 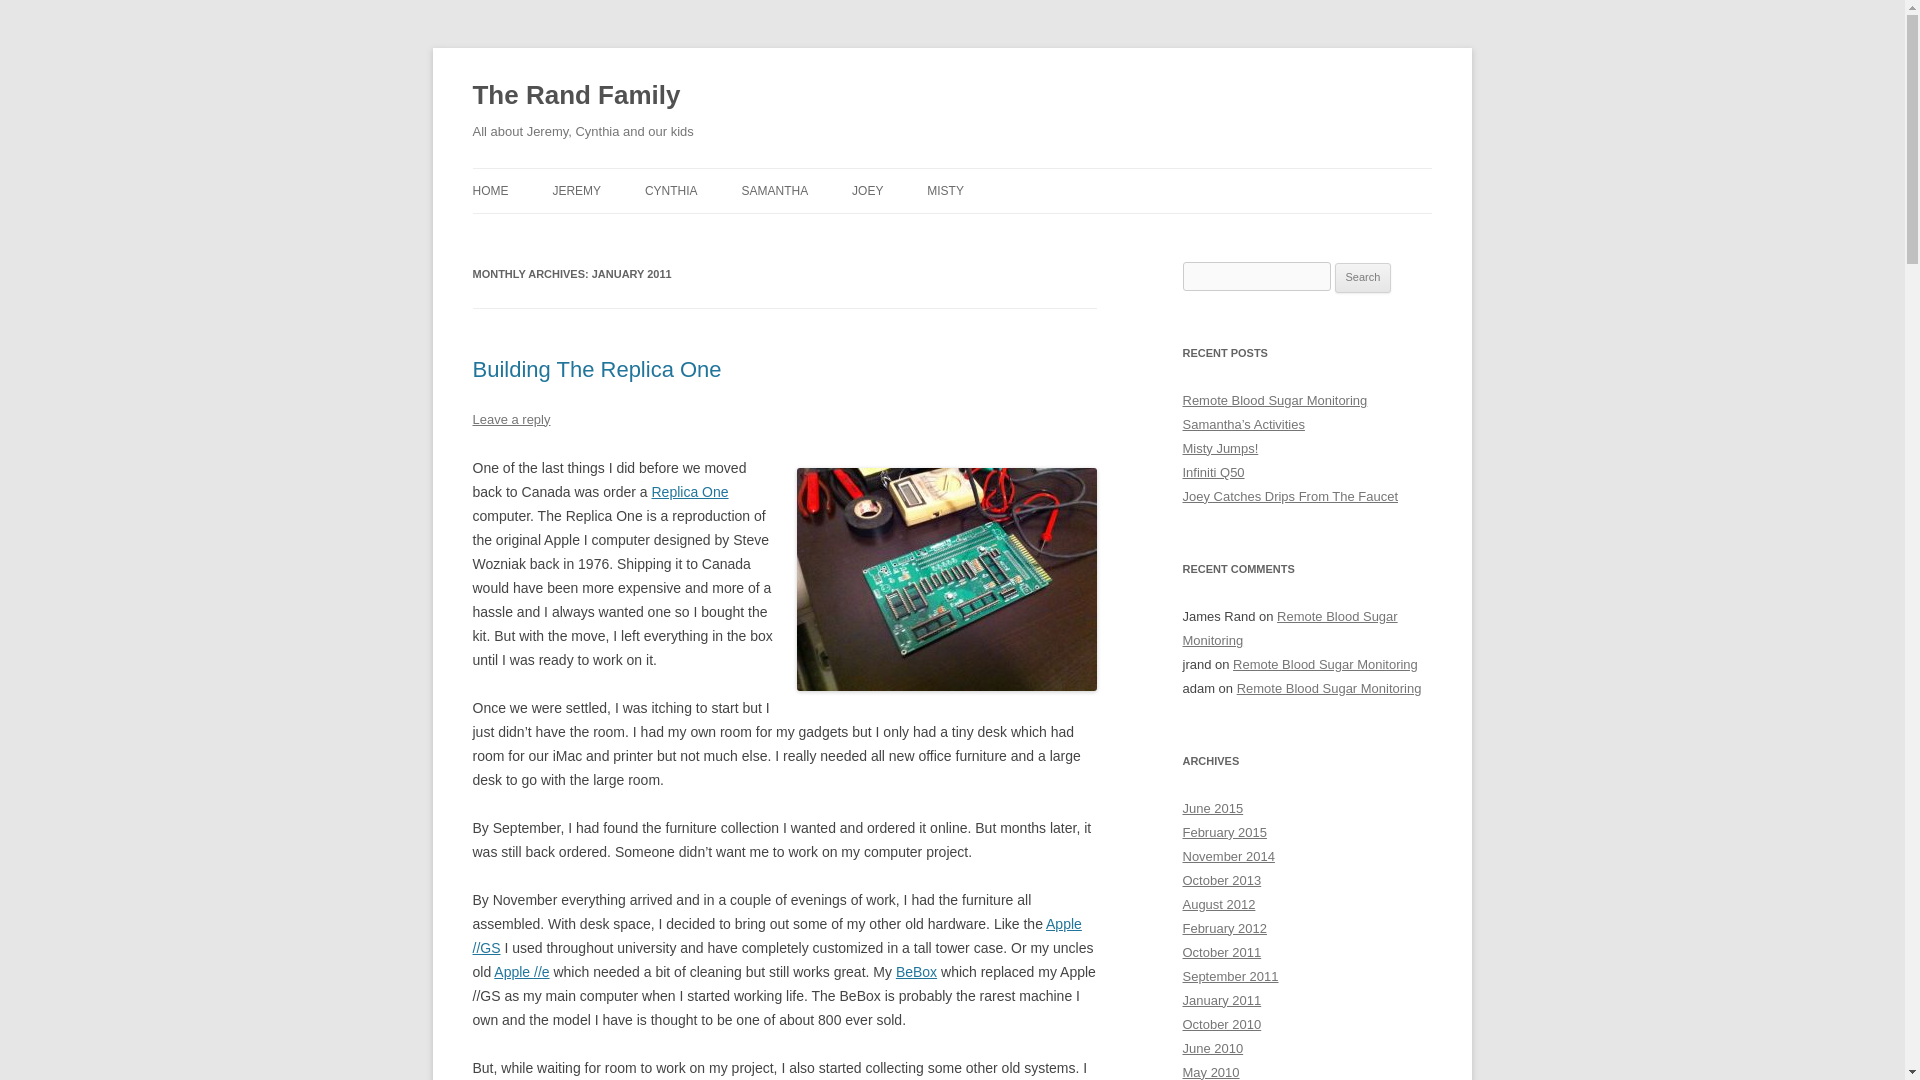 I want to click on HOME, so click(x=490, y=190).